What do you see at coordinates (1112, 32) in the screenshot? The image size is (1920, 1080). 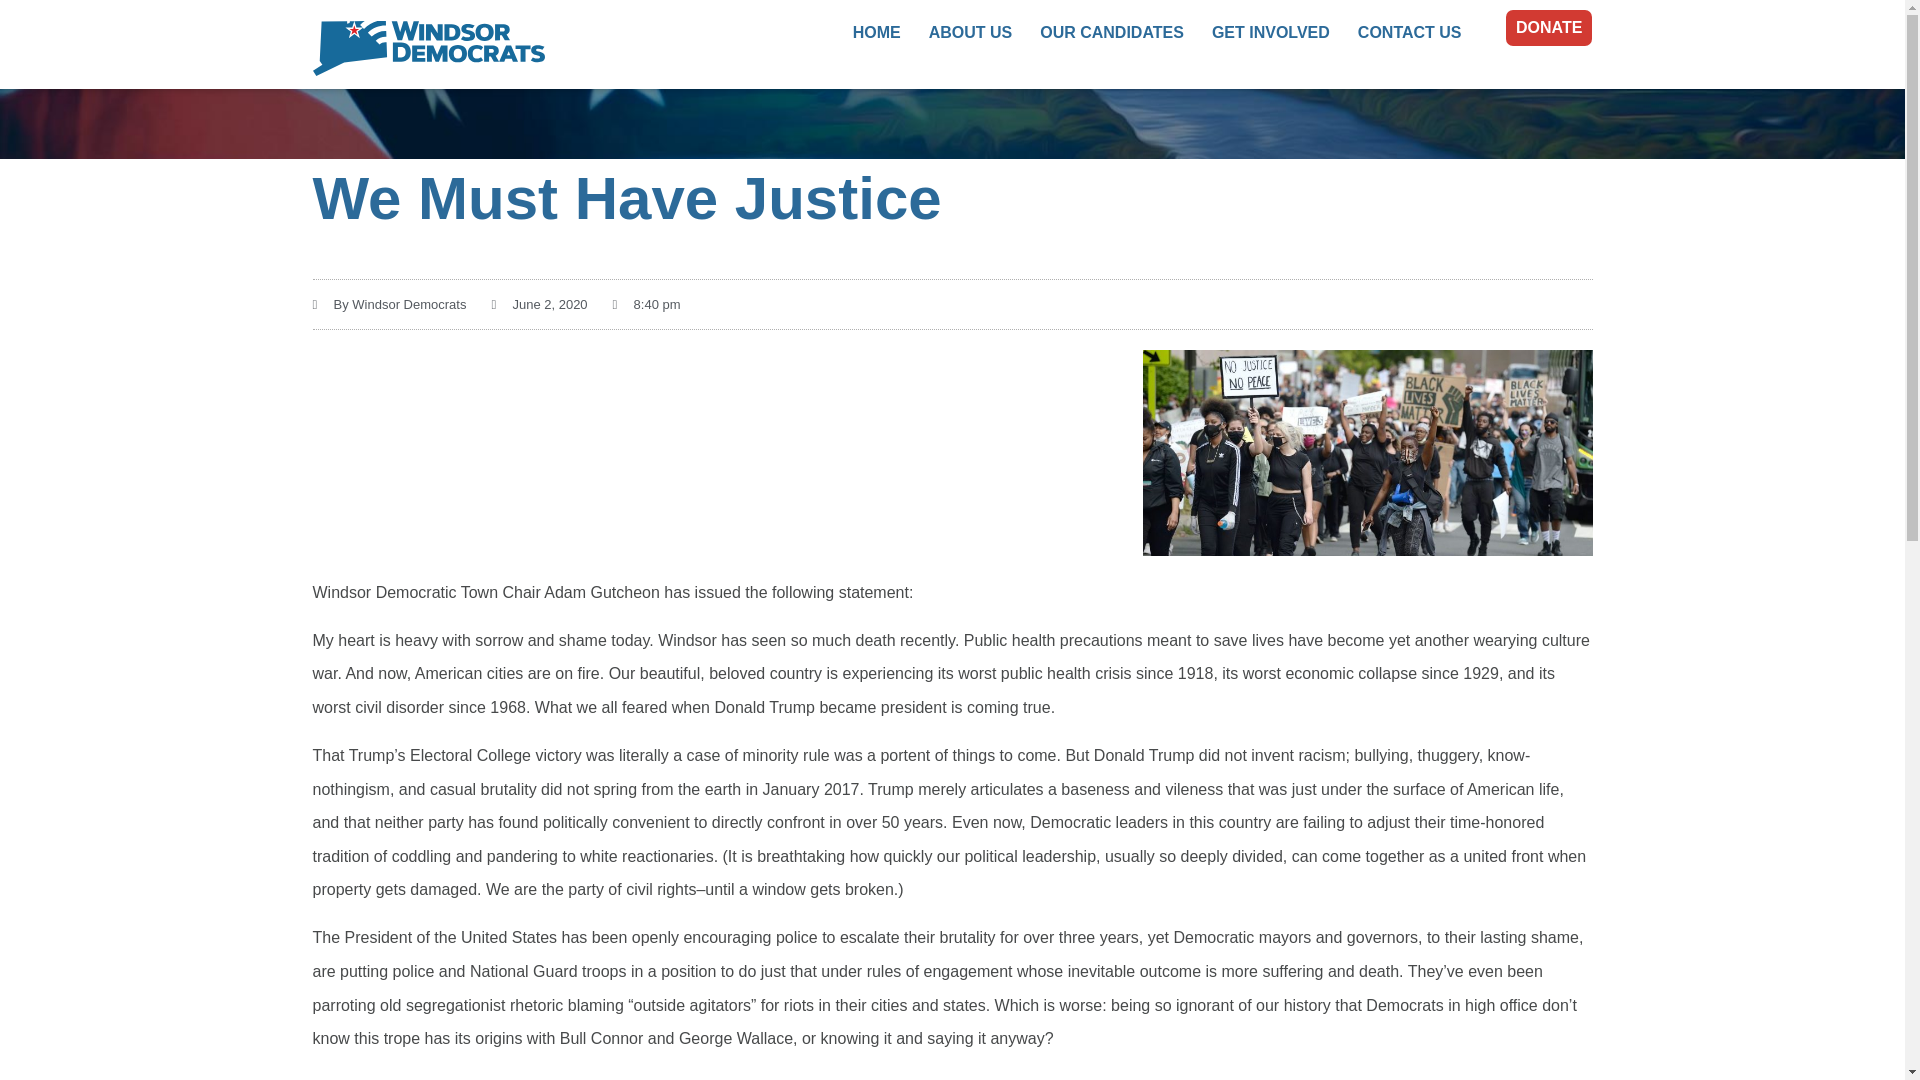 I see `OUR CANDIDATES` at bounding box center [1112, 32].